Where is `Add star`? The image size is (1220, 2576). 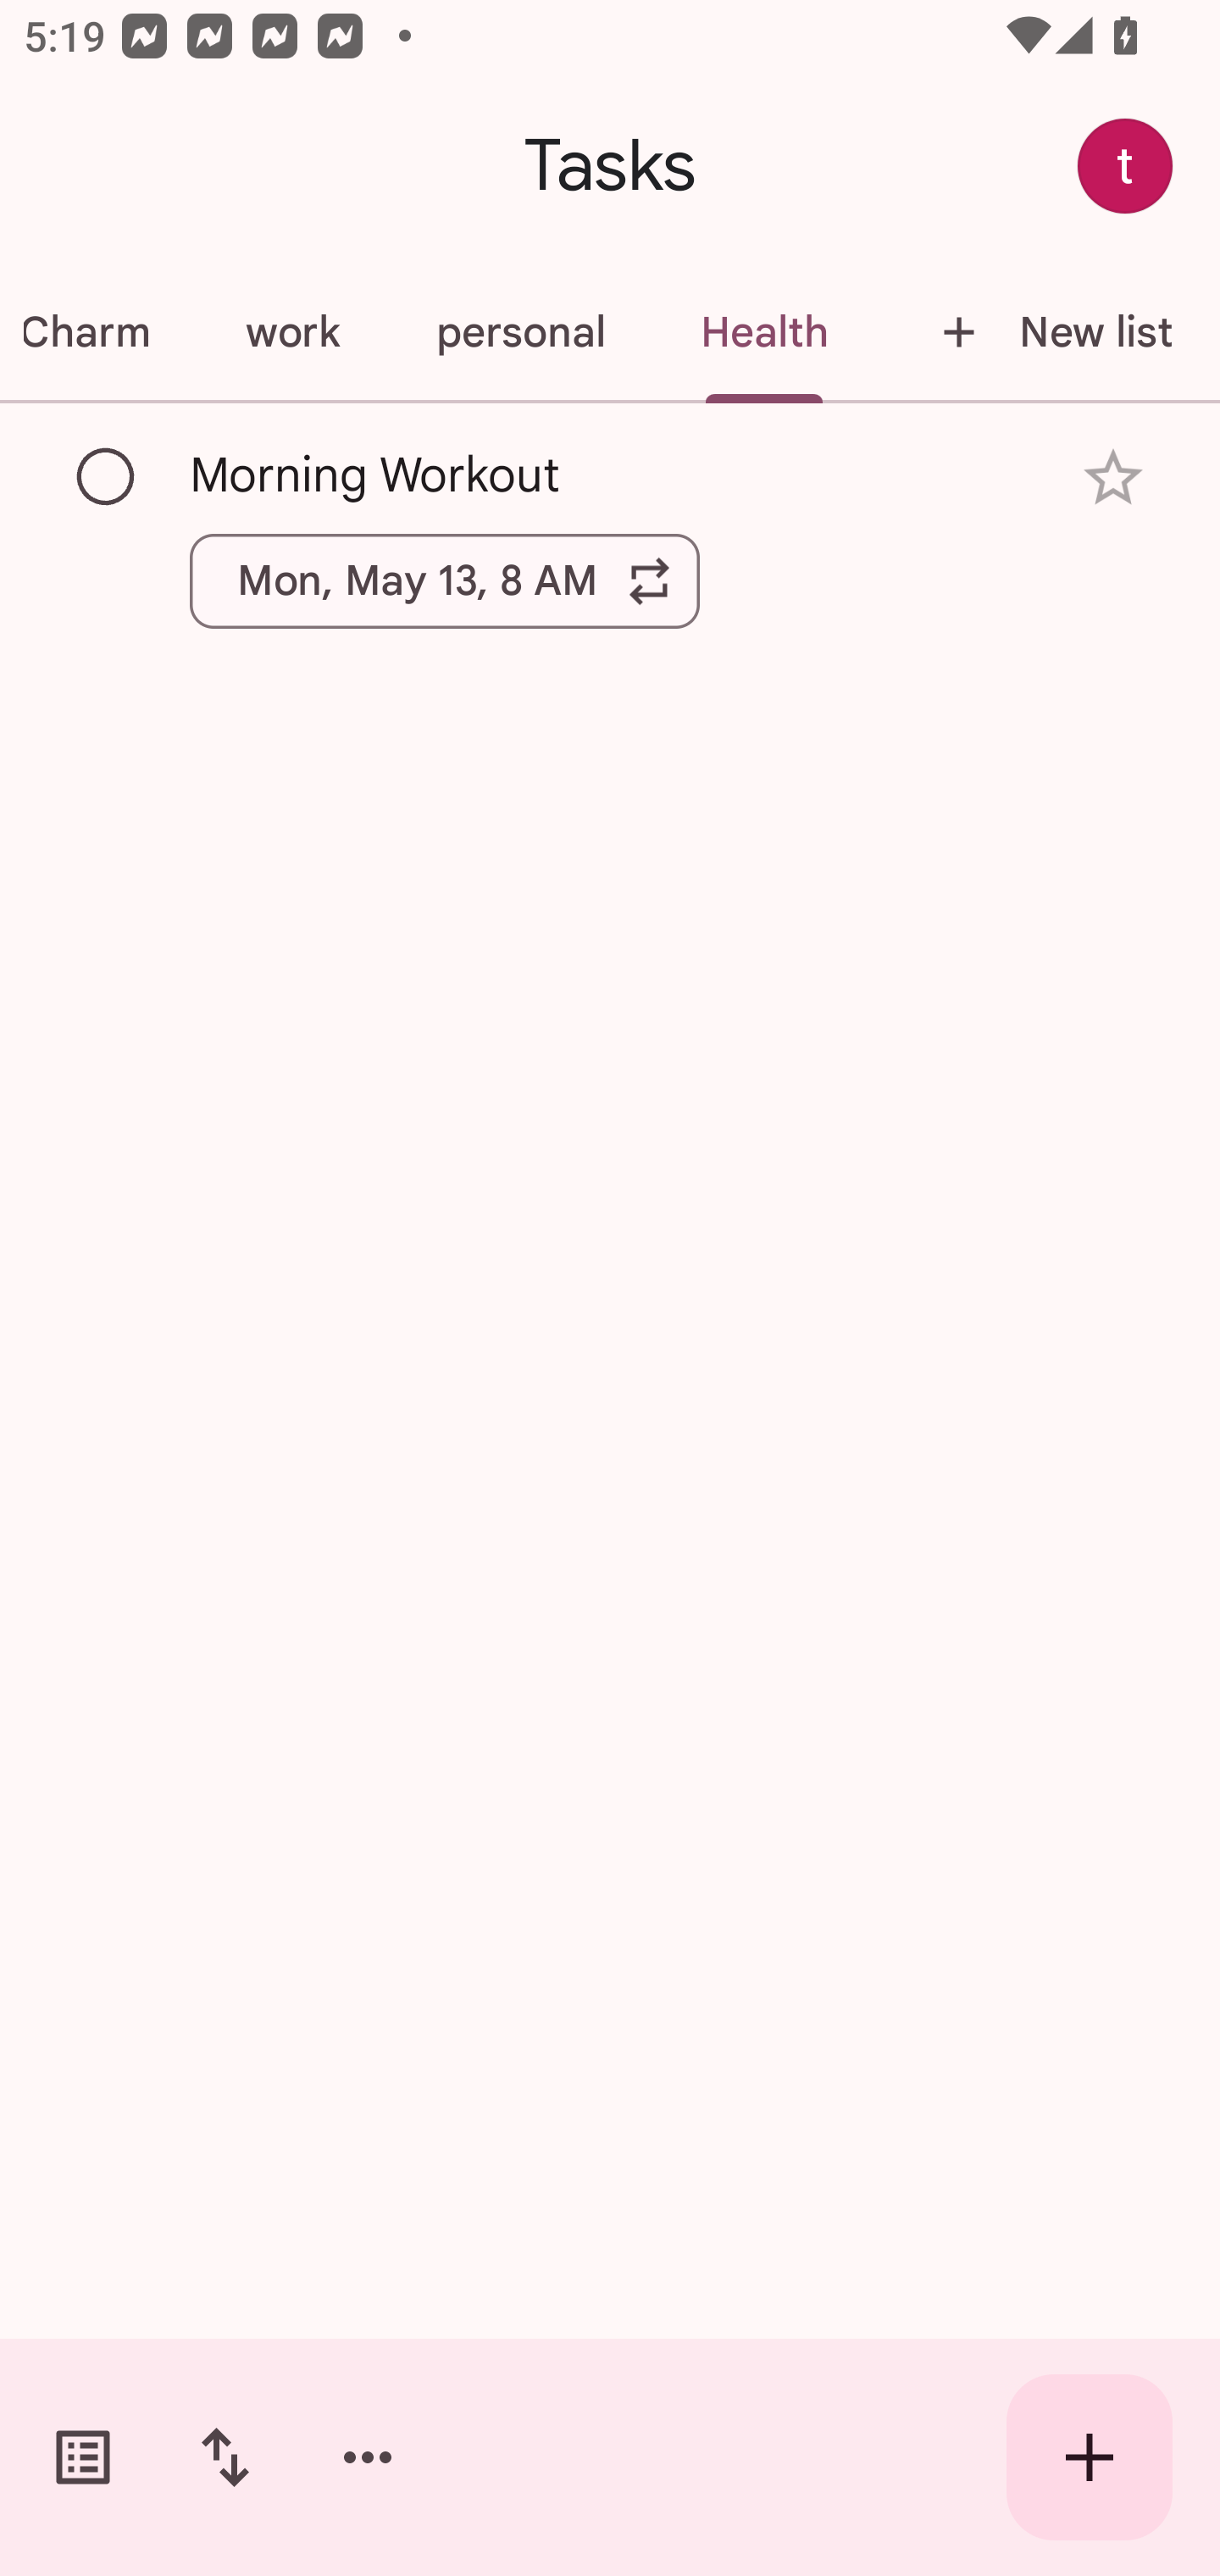
Add star is located at coordinates (1113, 478).